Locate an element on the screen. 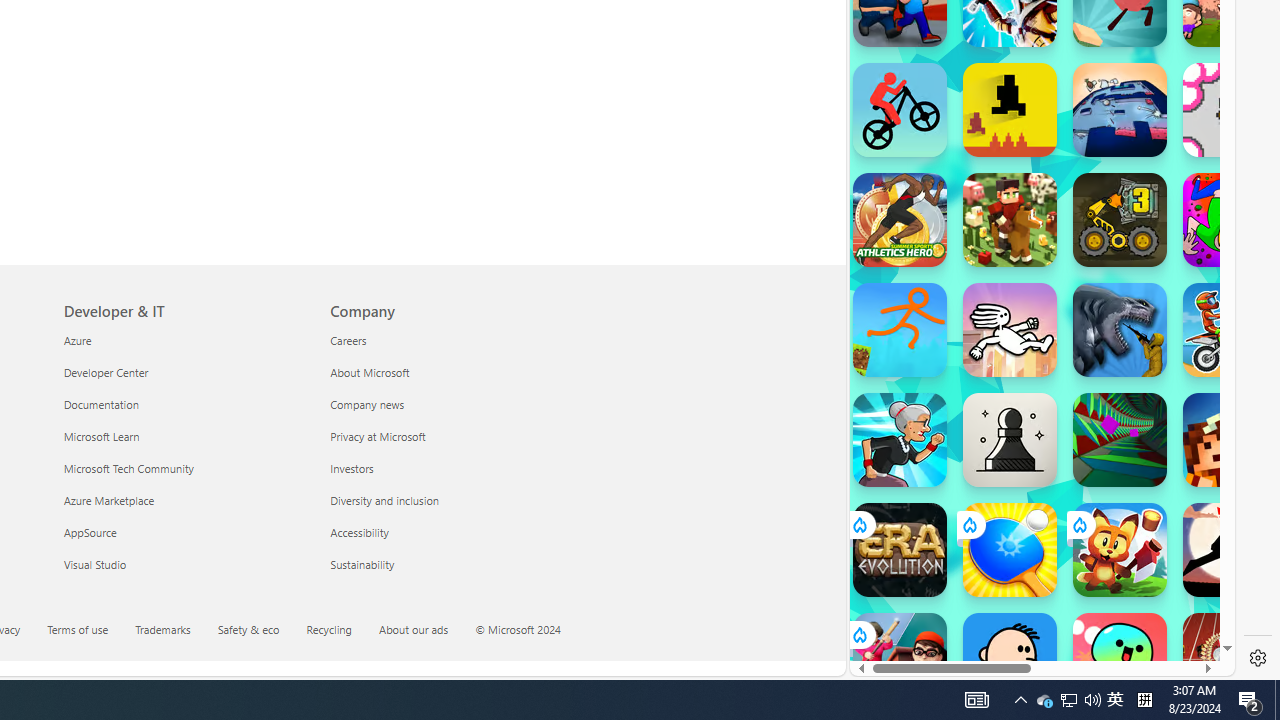 Image resolution: width=1280 pixels, height=720 pixels. Recycling is located at coordinates (329, 628).